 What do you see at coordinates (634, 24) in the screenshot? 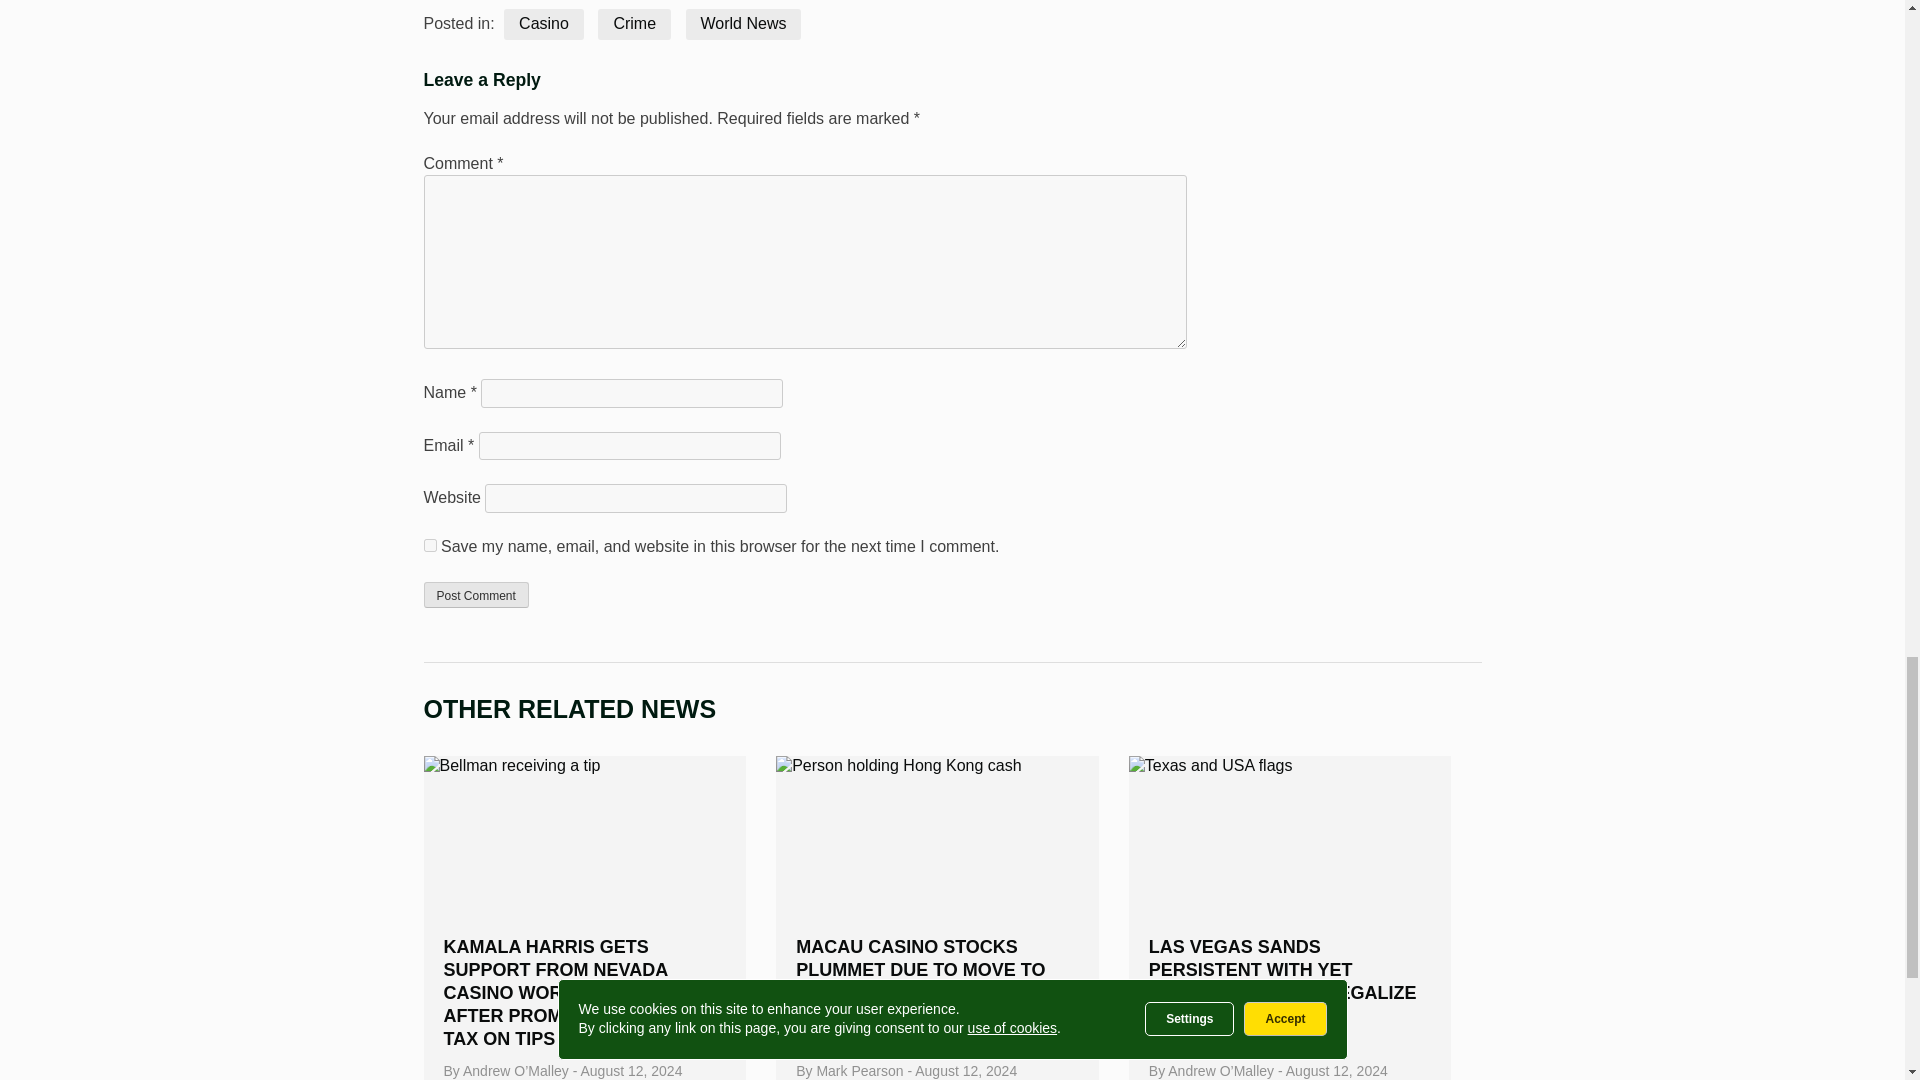
I see `Crime` at bounding box center [634, 24].